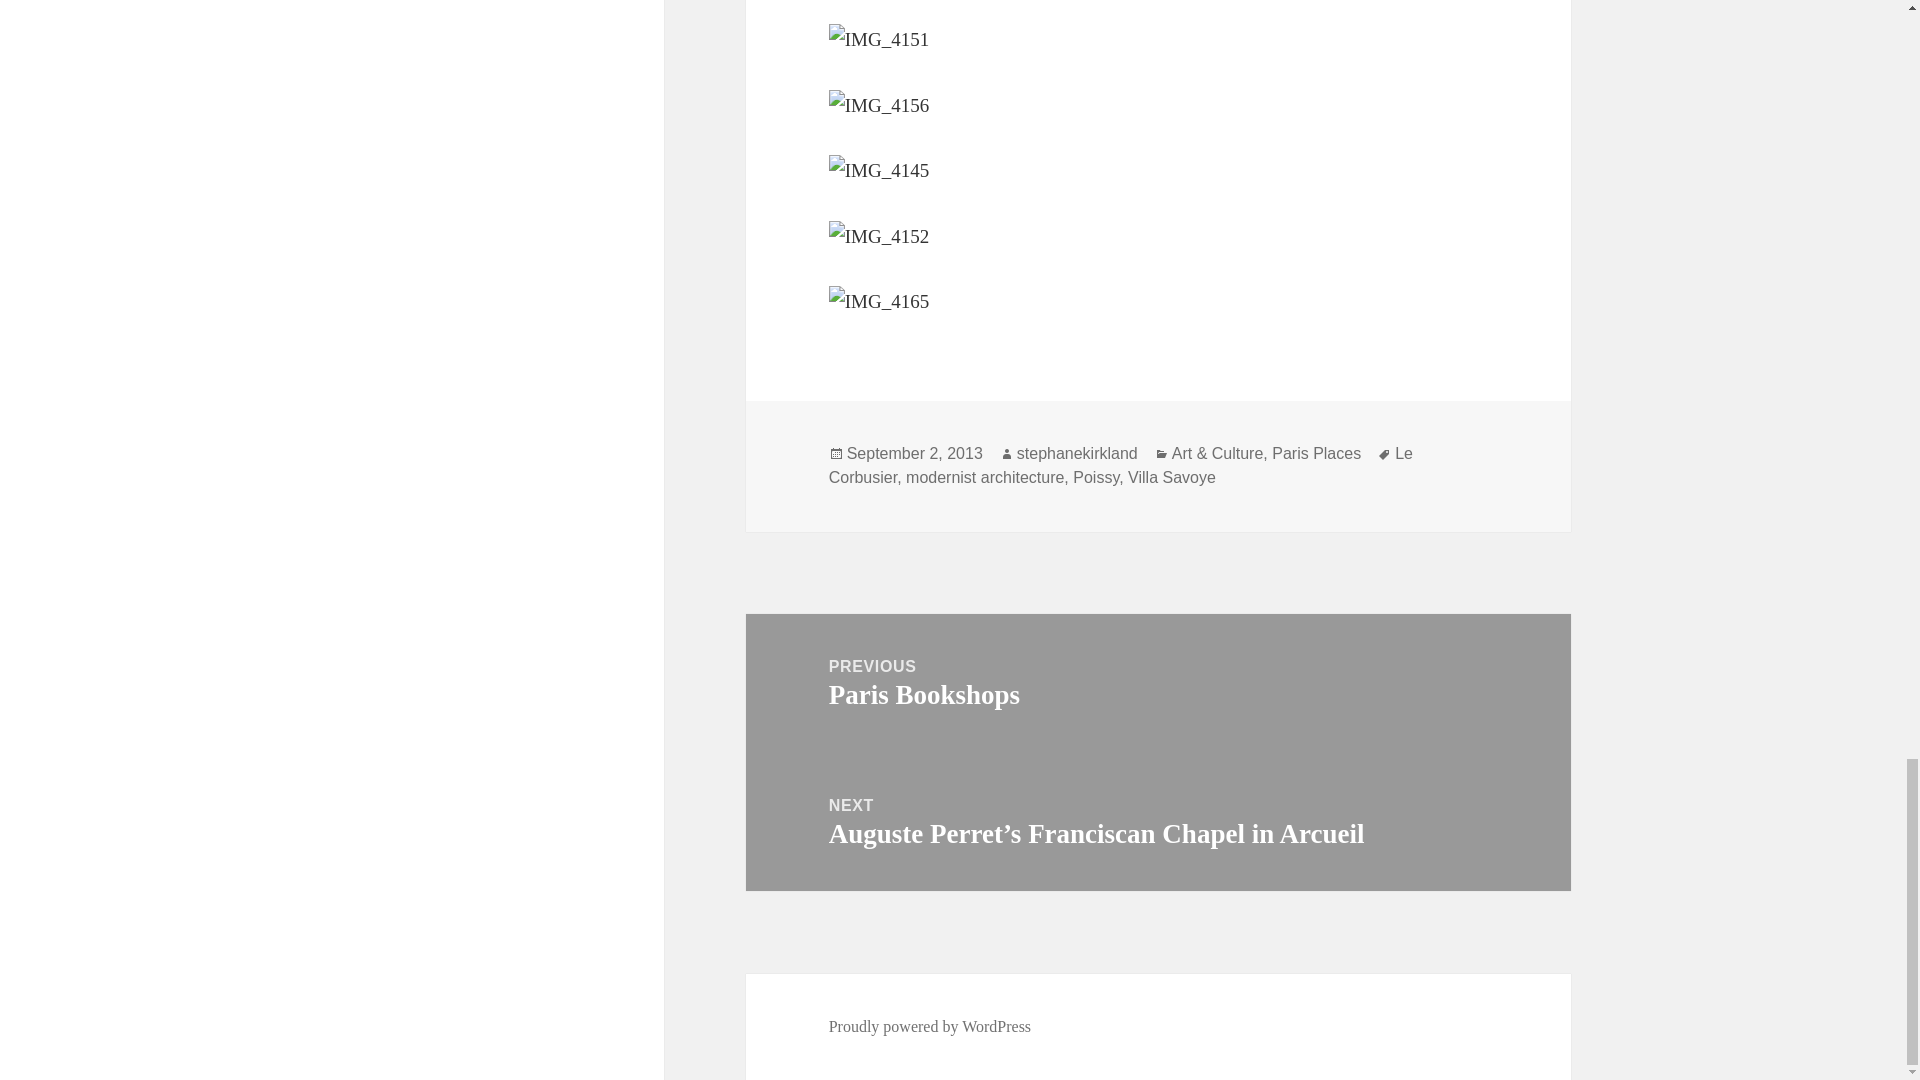  Describe the element at coordinates (1096, 478) in the screenshot. I see `Paris Places` at that location.